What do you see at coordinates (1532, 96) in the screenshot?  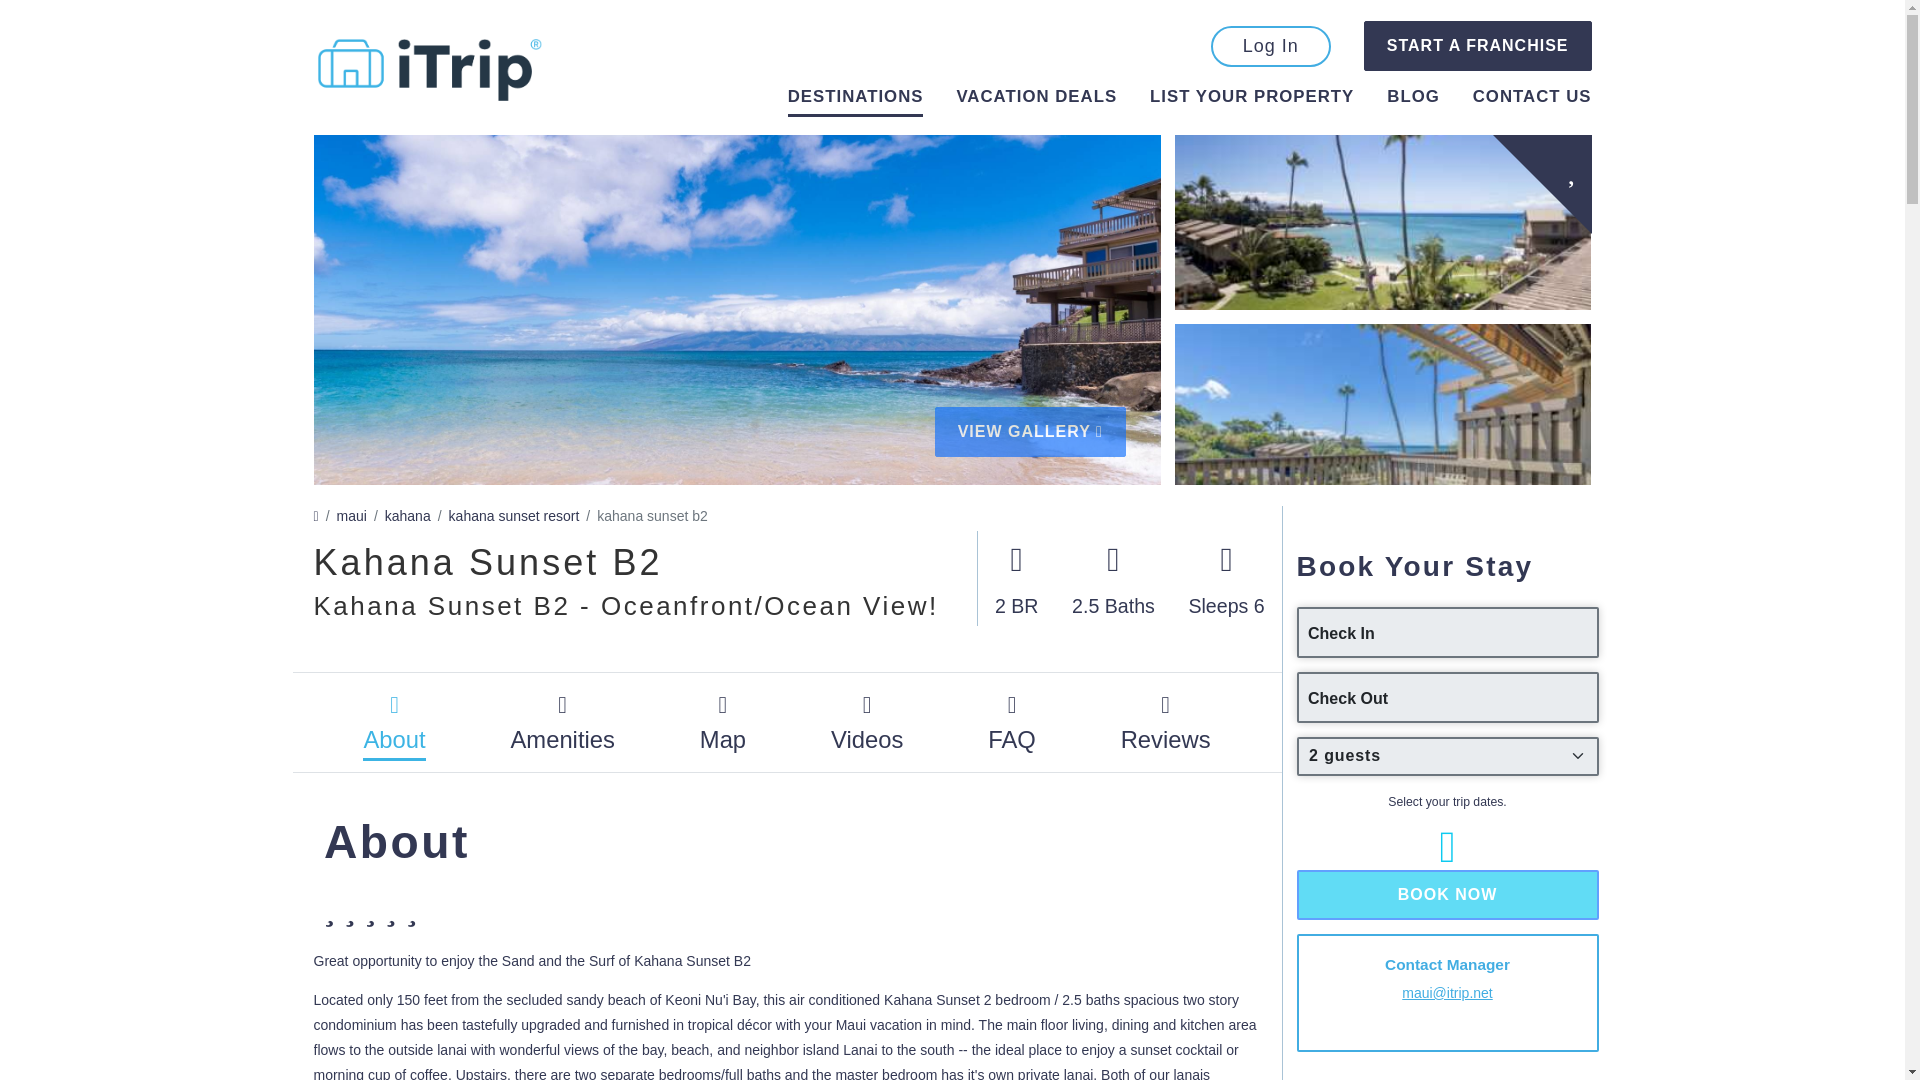 I see `Contact` at bounding box center [1532, 96].